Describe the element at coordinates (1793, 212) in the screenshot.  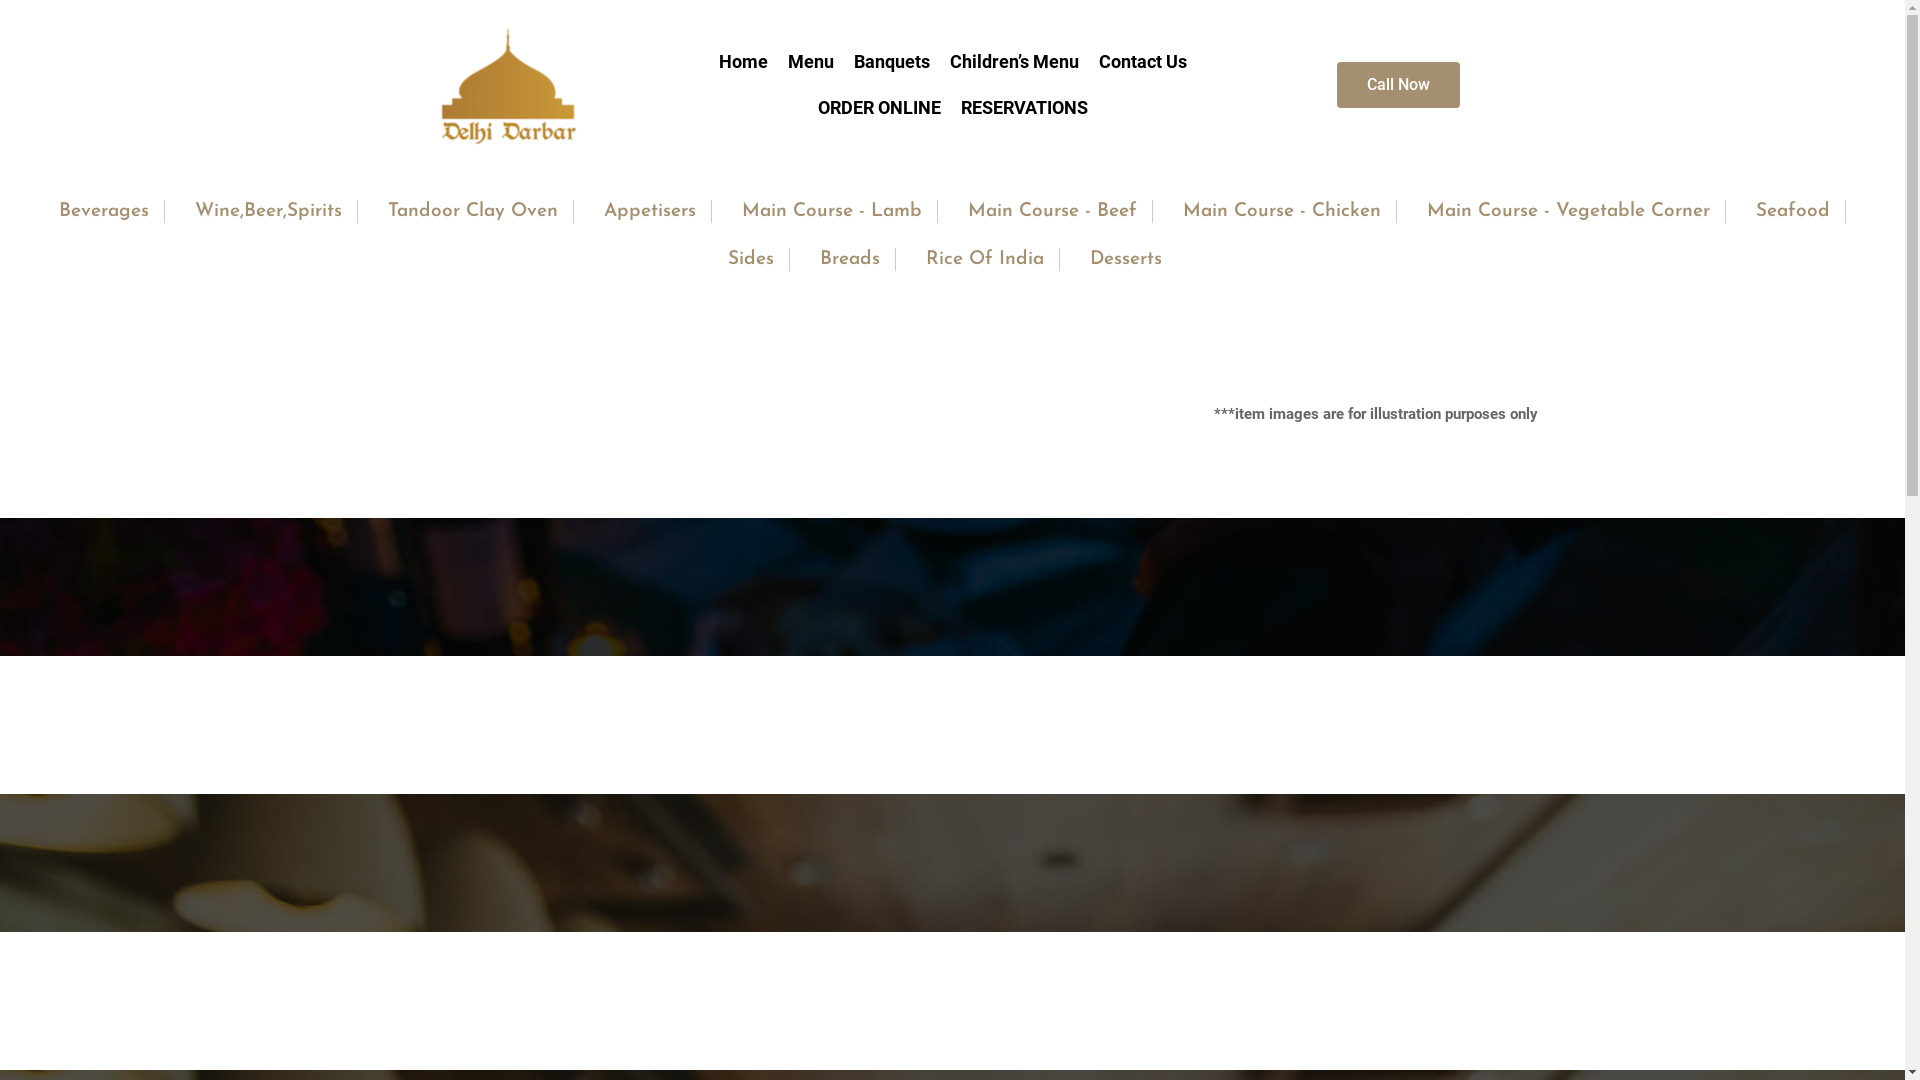
I see `Seafood` at that location.